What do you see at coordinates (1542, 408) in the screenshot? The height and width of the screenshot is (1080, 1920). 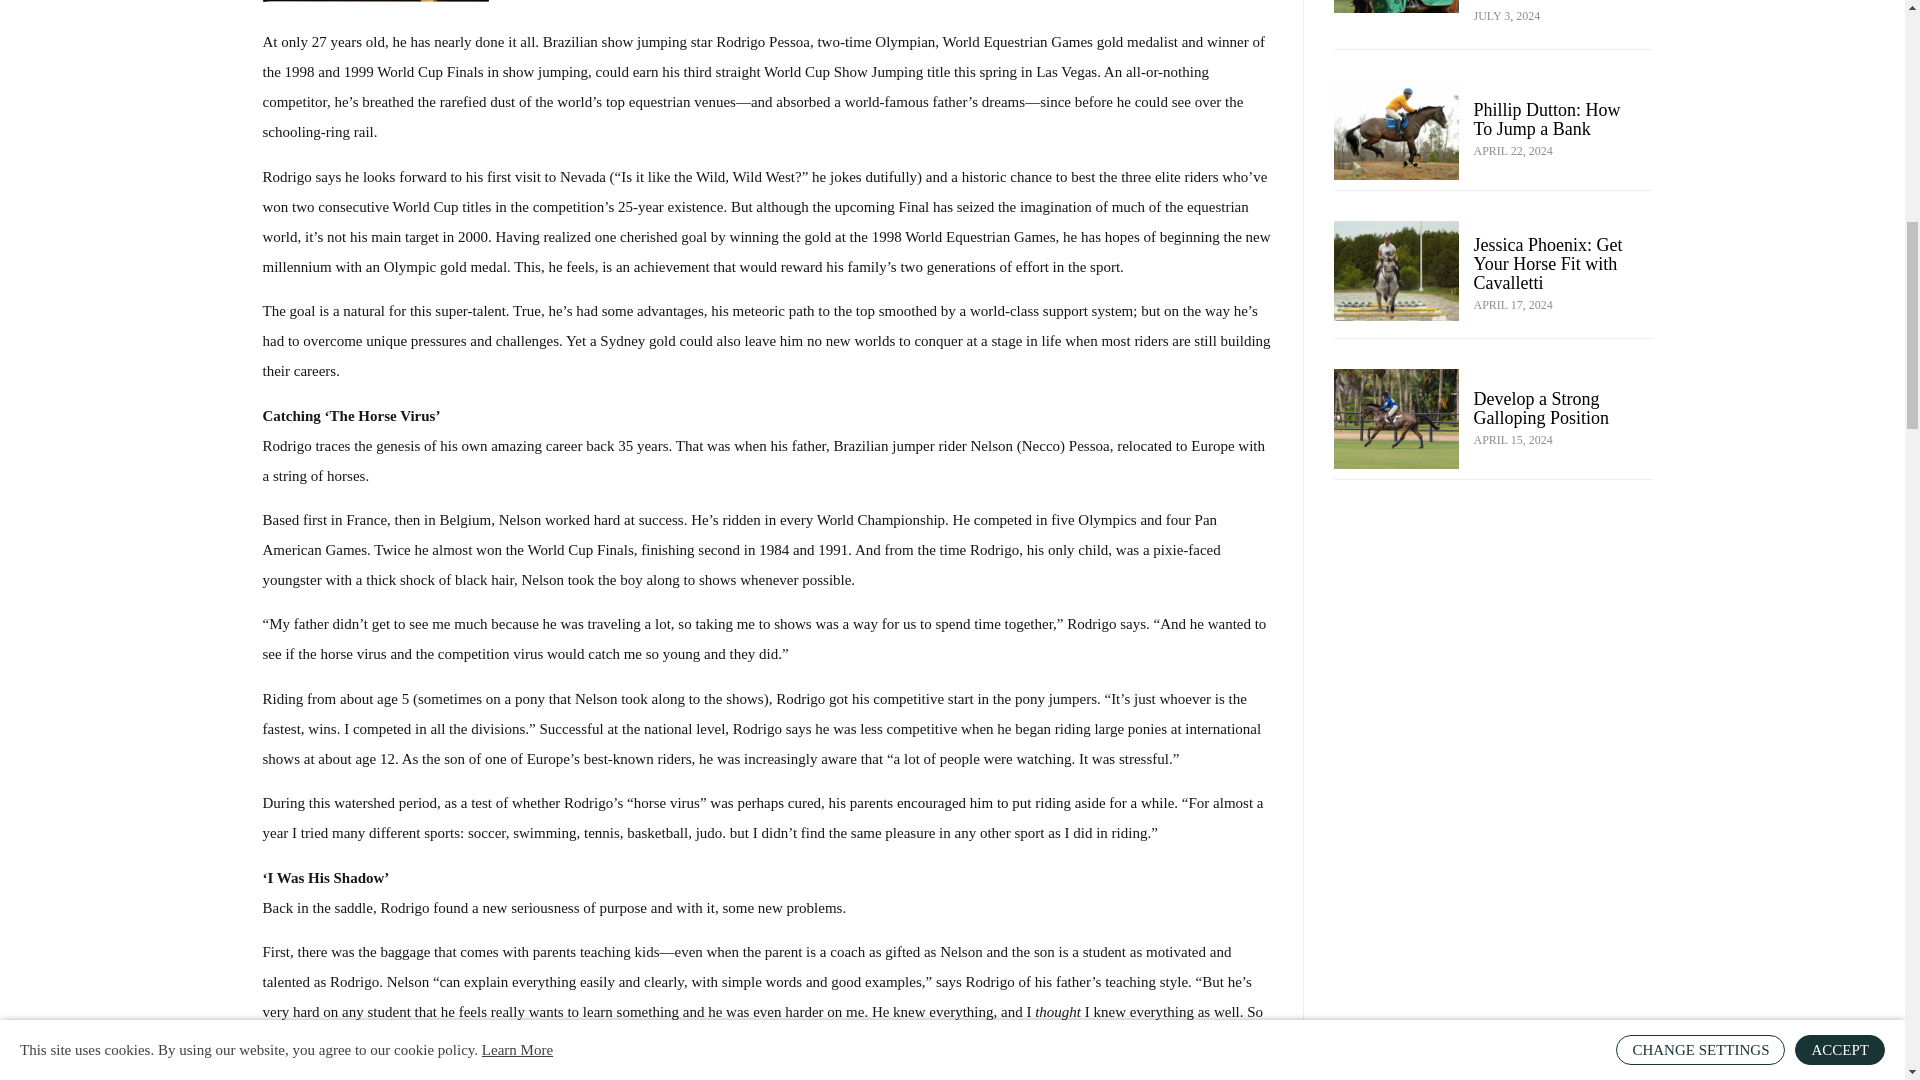 I see `Develop a Strong Galloping Position` at bounding box center [1542, 408].